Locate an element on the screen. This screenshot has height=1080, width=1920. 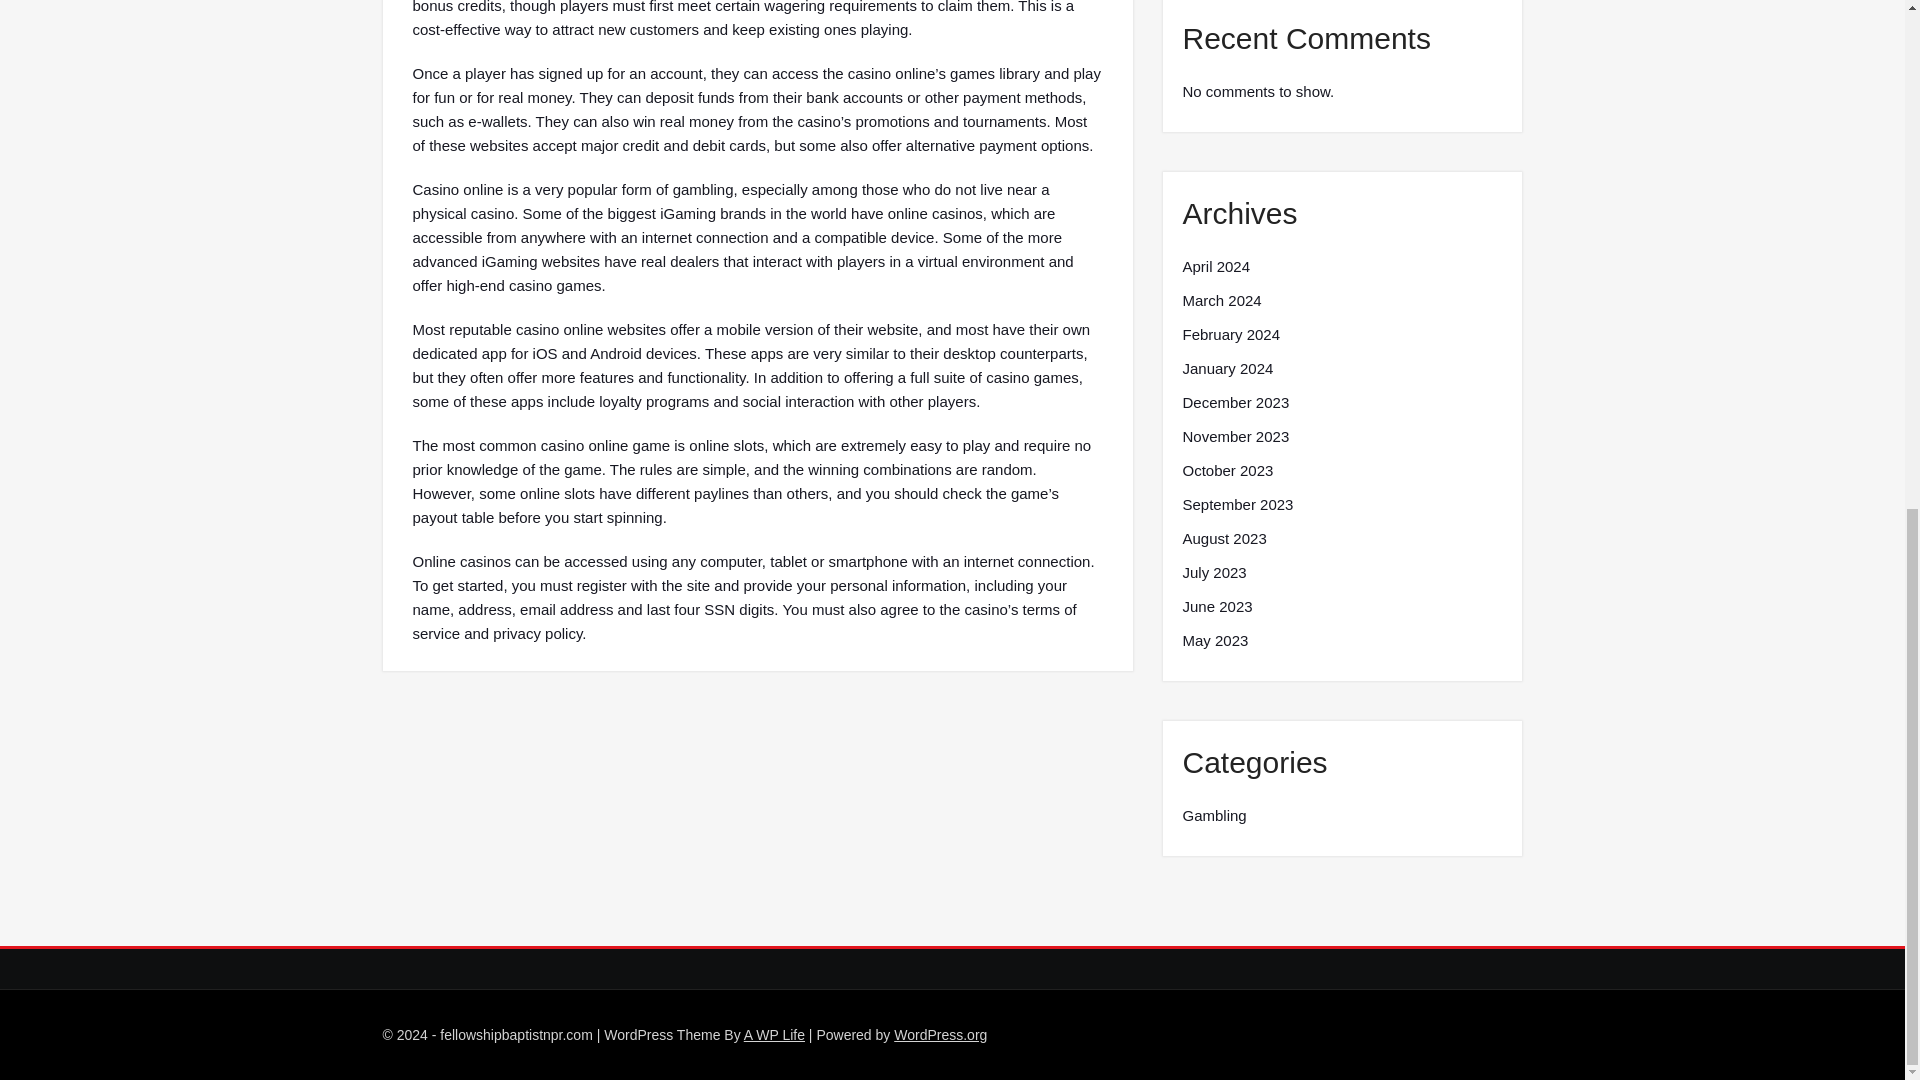
April 2024 is located at coordinates (1216, 266).